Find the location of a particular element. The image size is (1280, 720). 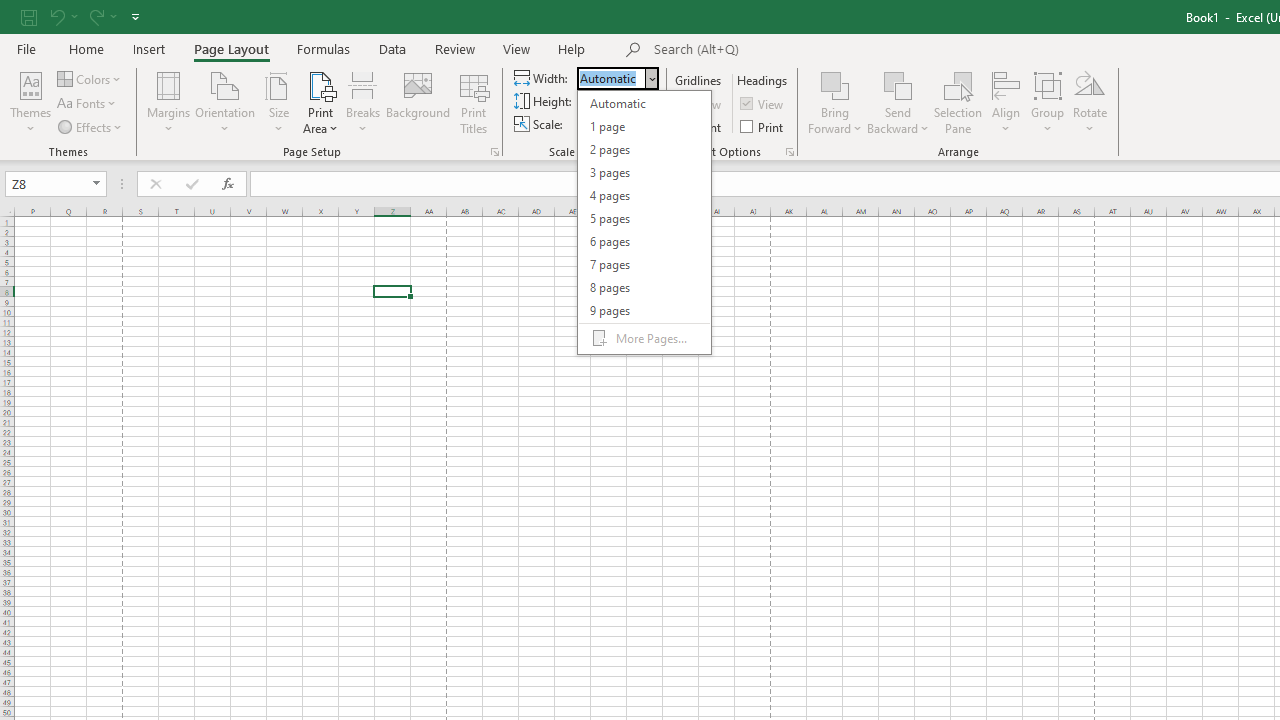

Themes is located at coordinates (30, 102).